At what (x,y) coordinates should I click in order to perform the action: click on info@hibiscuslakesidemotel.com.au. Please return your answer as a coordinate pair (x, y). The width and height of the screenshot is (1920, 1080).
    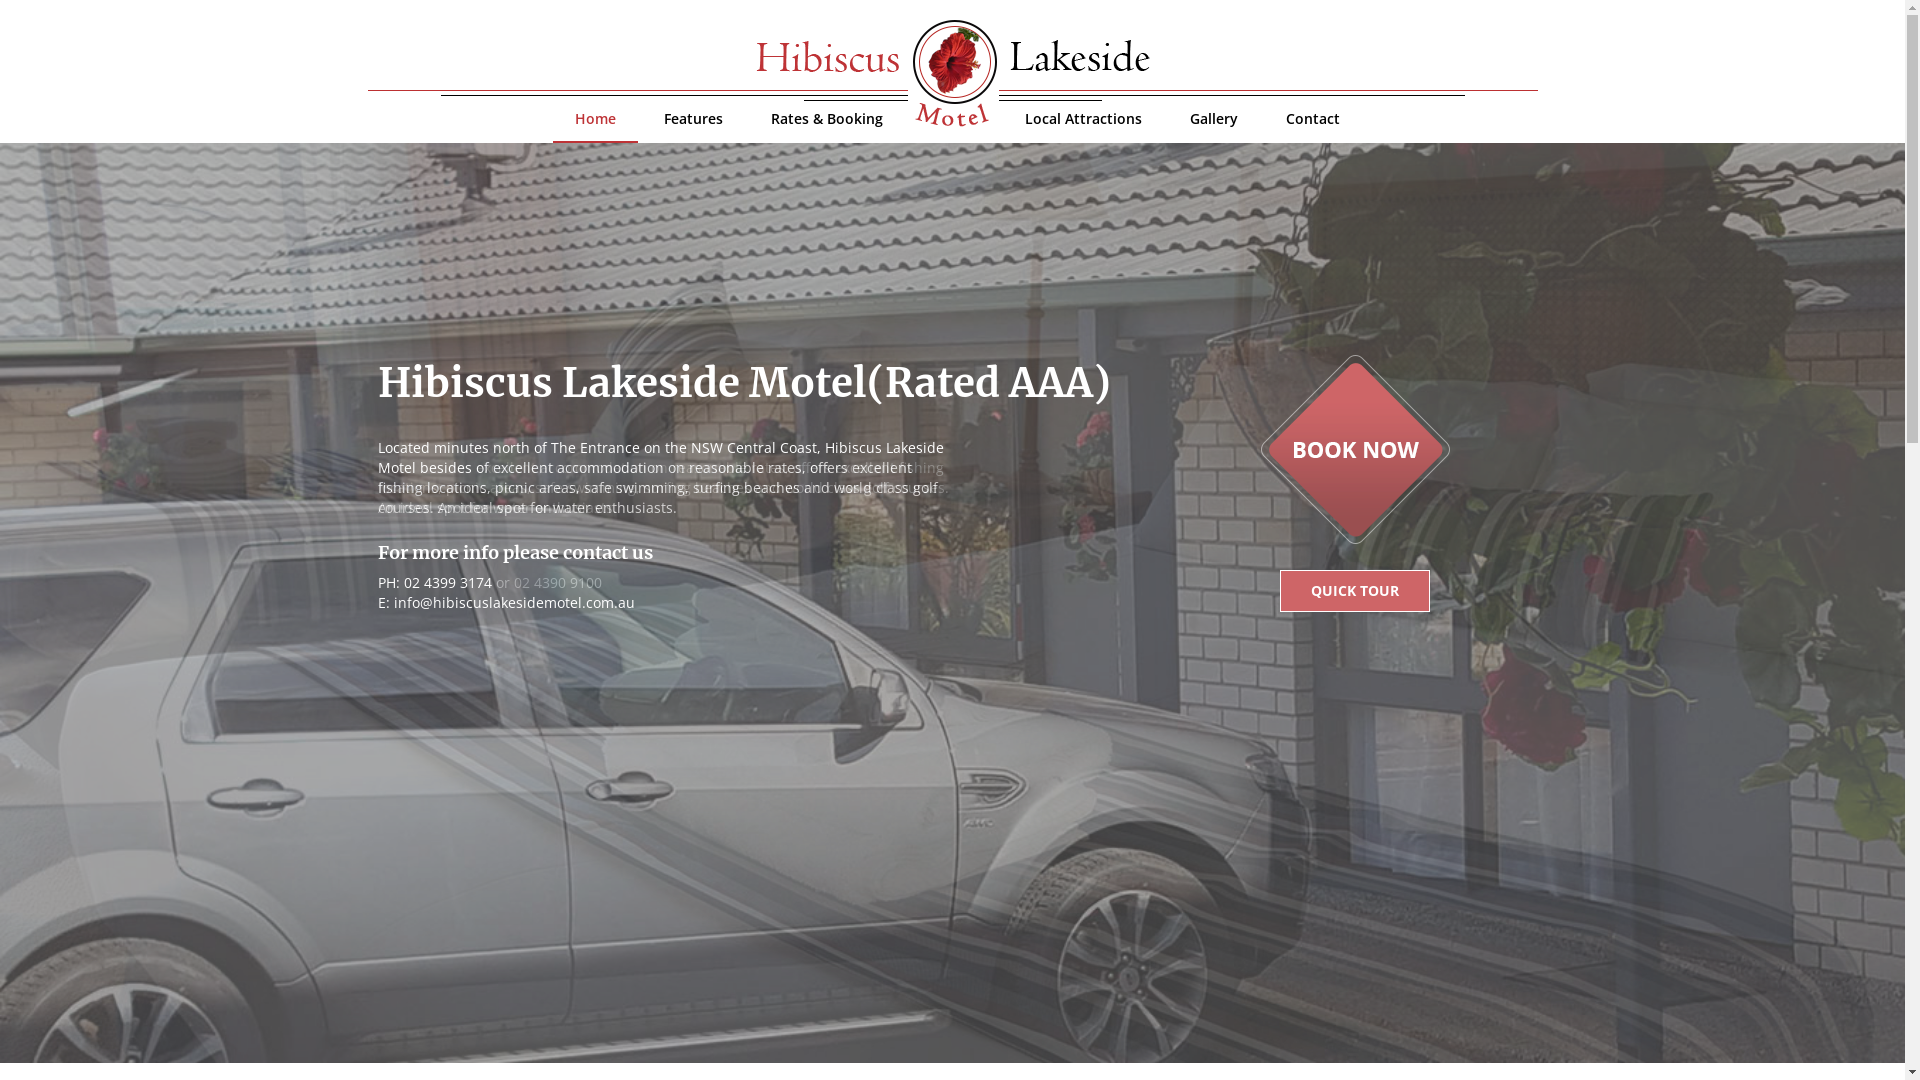
    Looking at the image, I should click on (514, 602).